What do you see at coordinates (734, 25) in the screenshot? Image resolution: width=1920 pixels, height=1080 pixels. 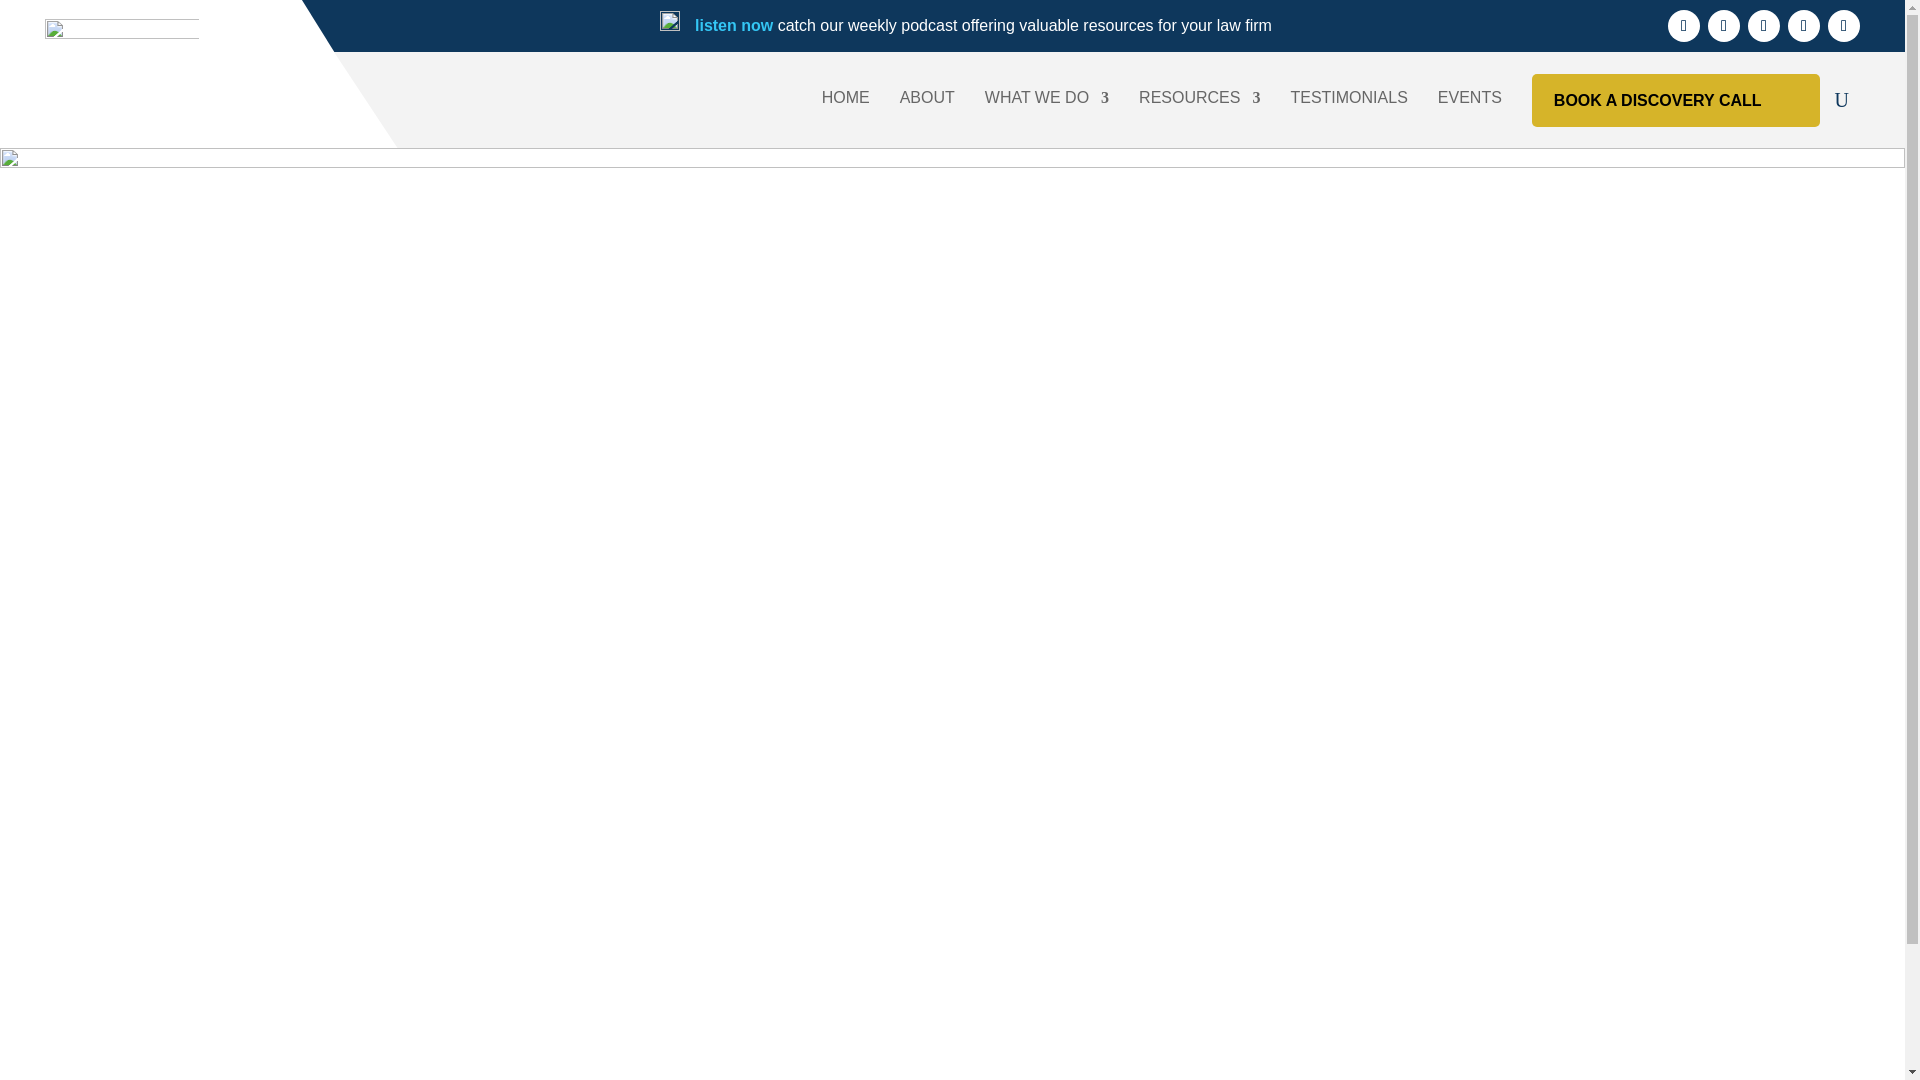 I see `listen now` at bounding box center [734, 25].